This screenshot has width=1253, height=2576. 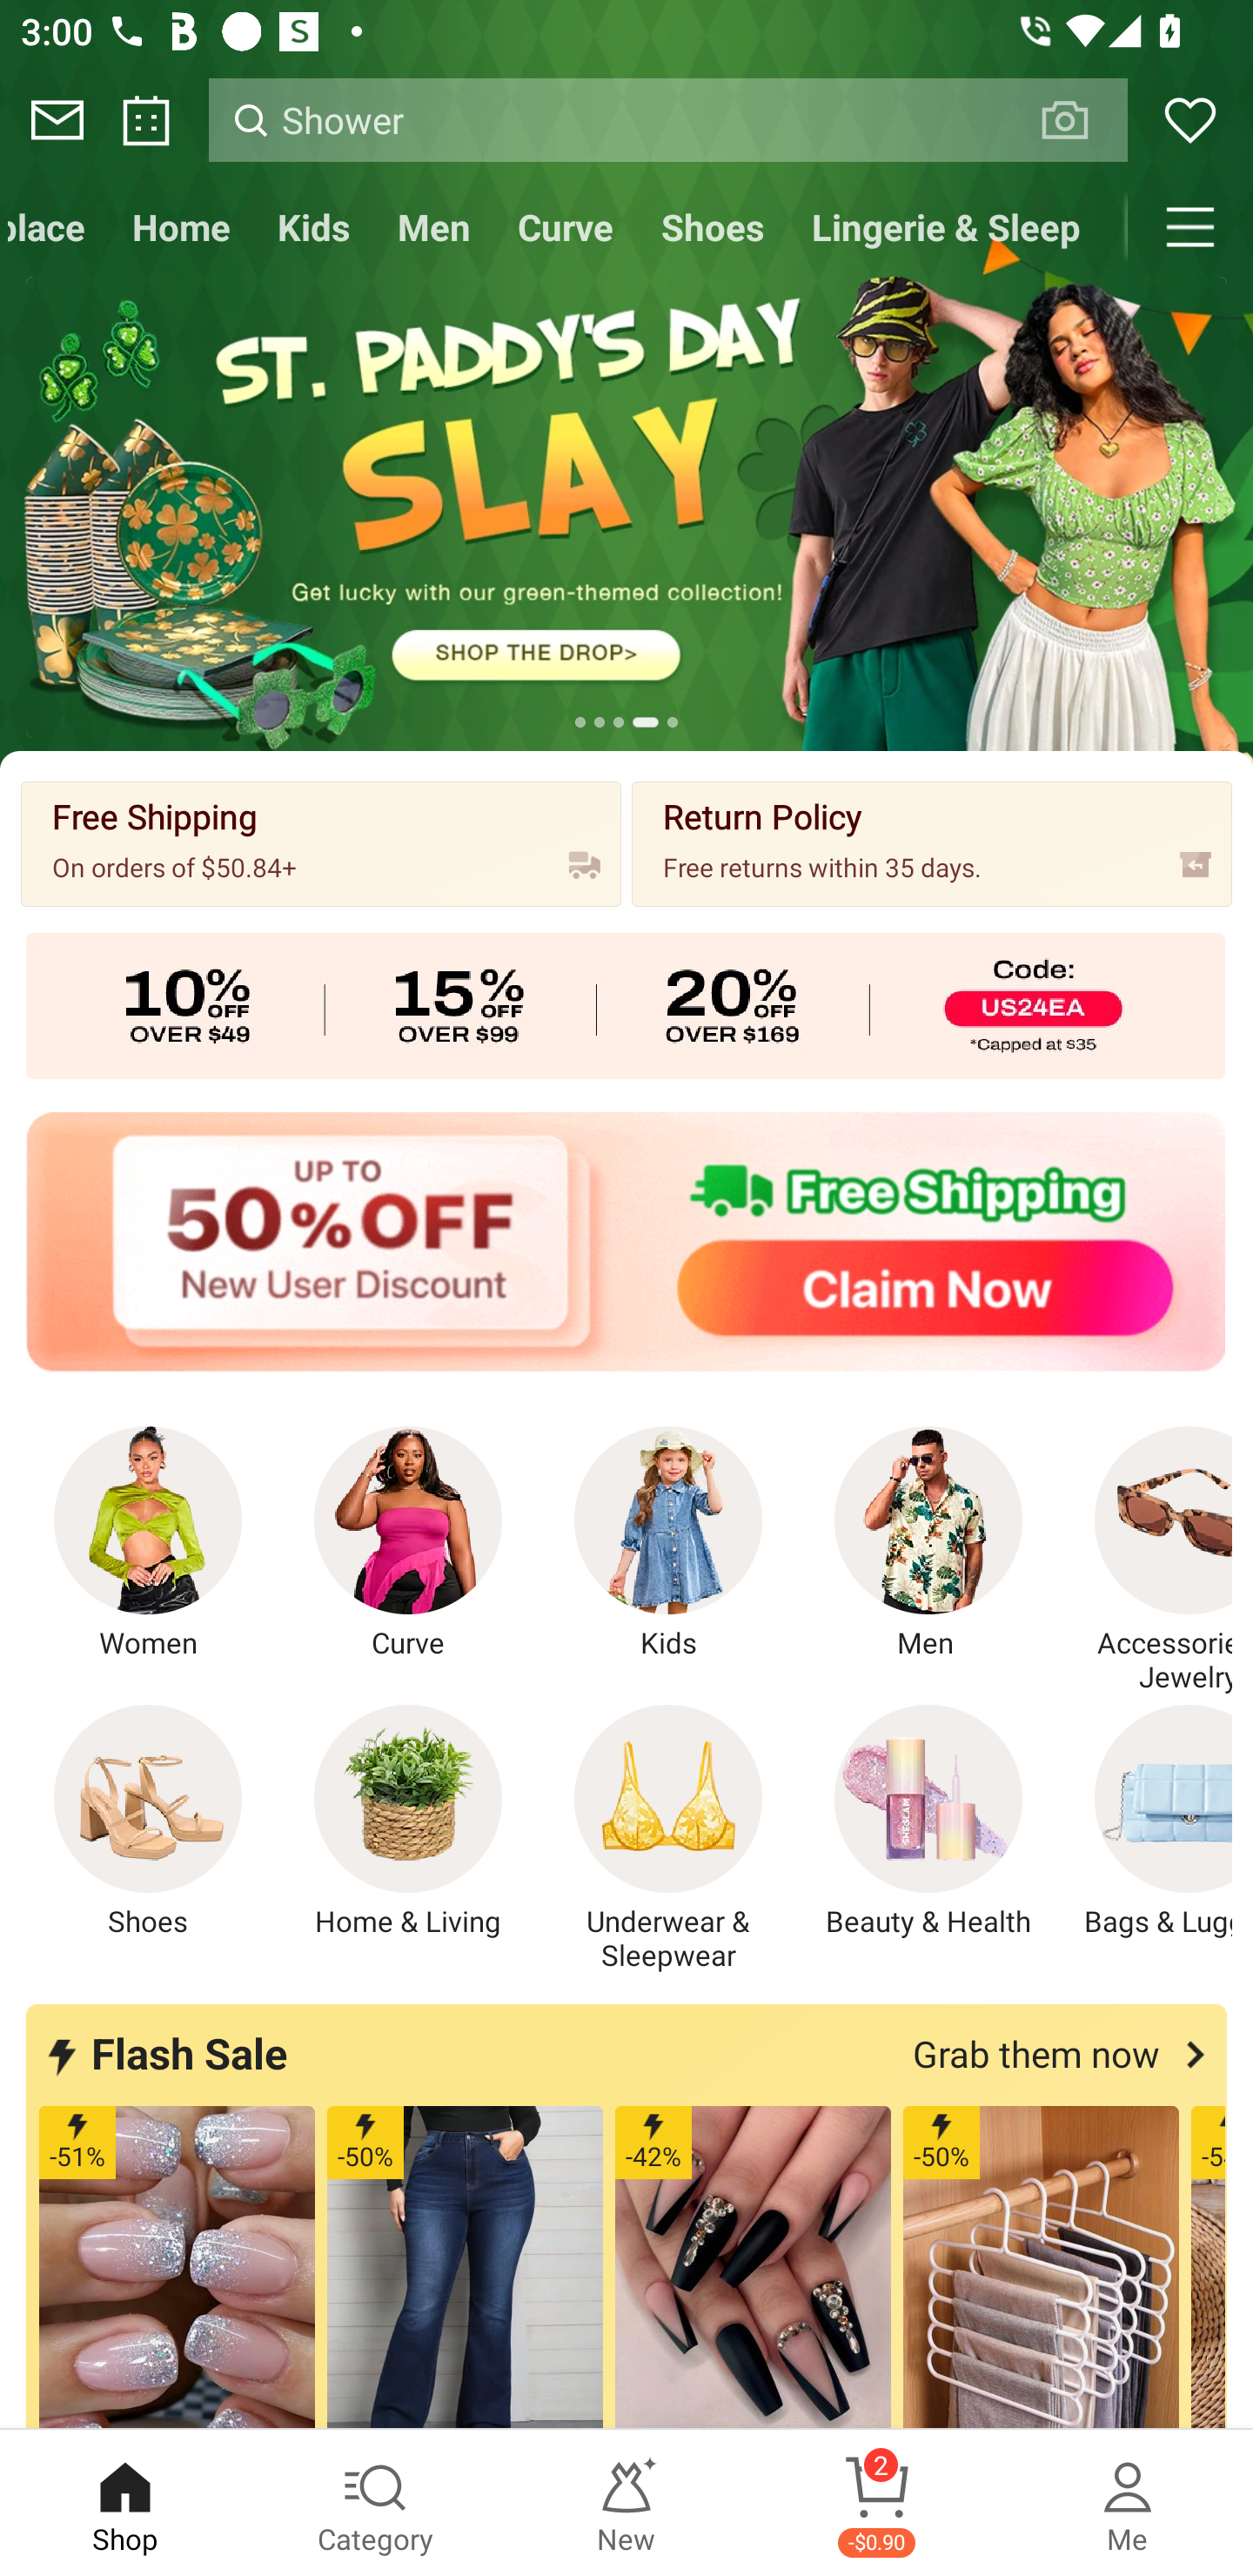 What do you see at coordinates (376, 2503) in the screenshot?
I see `Category` at bounding box center [376, 2503].